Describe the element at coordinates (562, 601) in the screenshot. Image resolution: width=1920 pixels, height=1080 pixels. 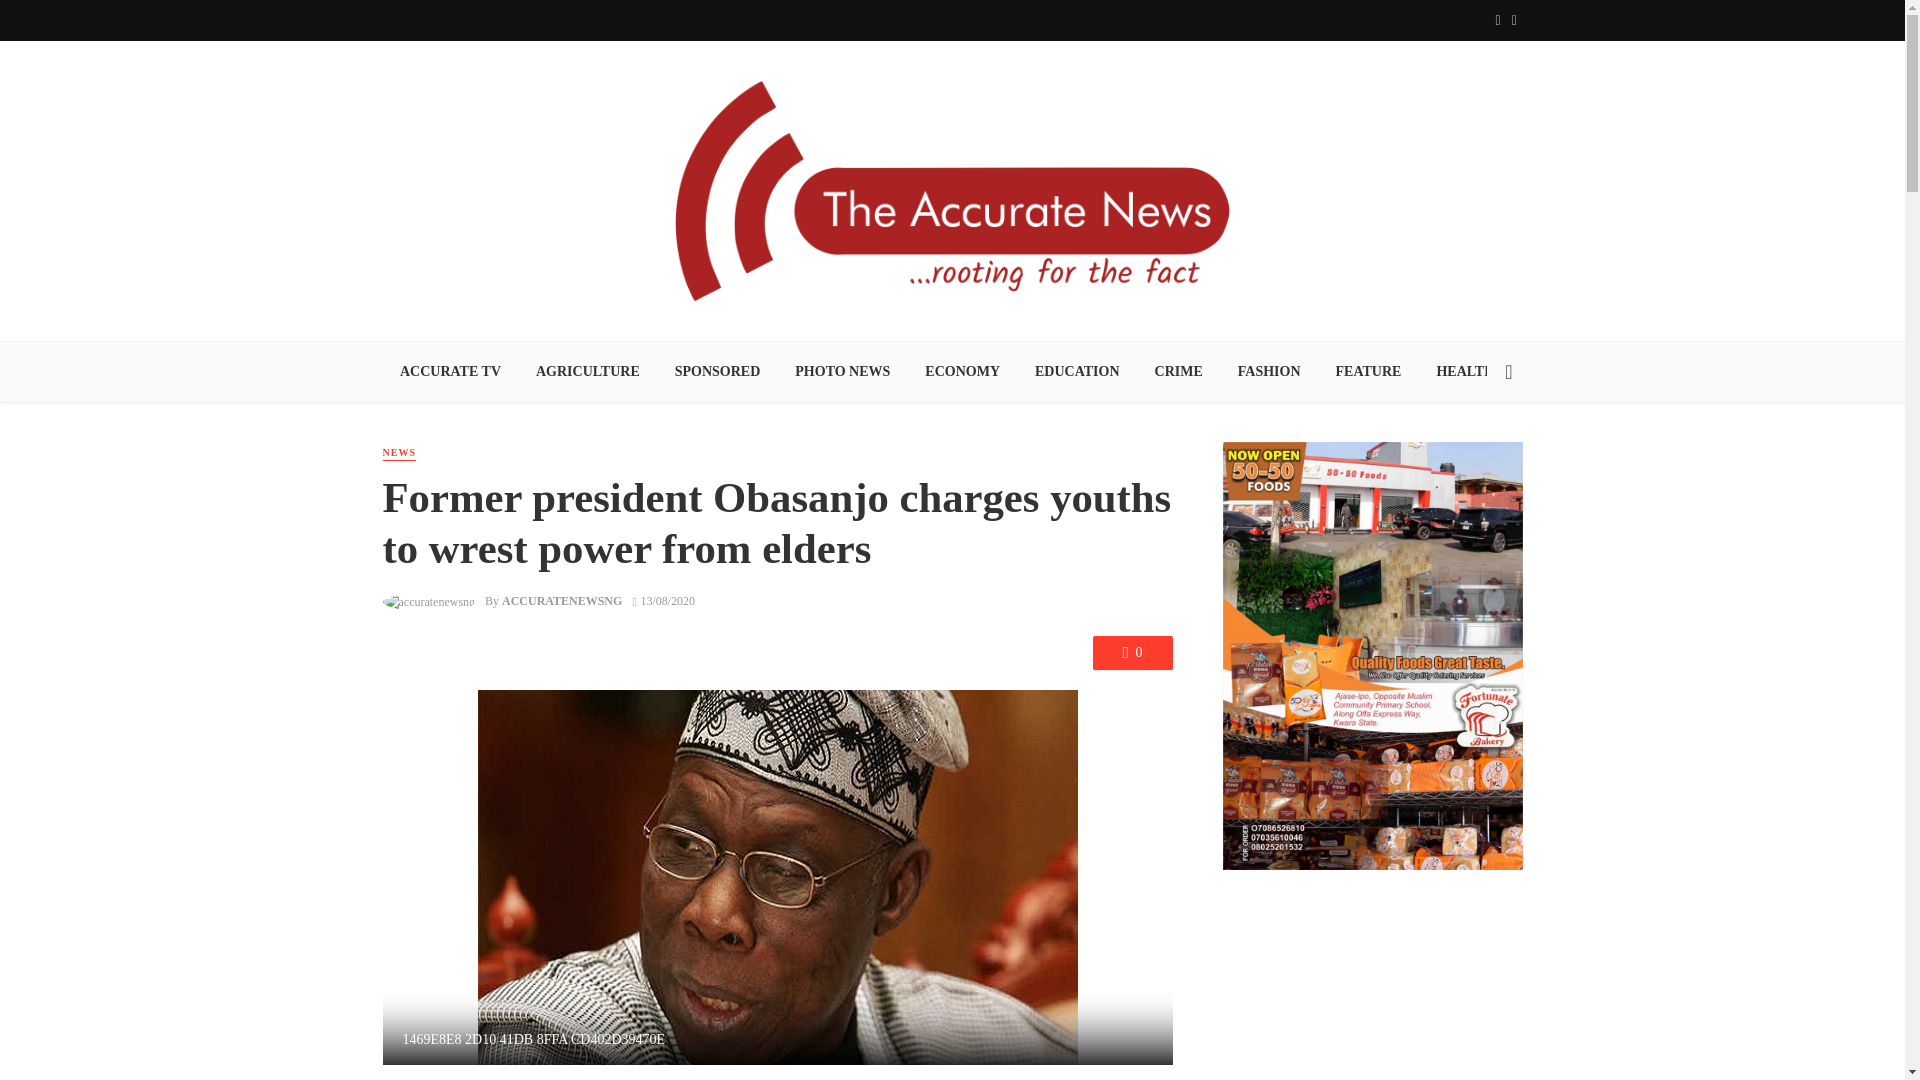
I see `ACCURATENEWSNG` at that location.